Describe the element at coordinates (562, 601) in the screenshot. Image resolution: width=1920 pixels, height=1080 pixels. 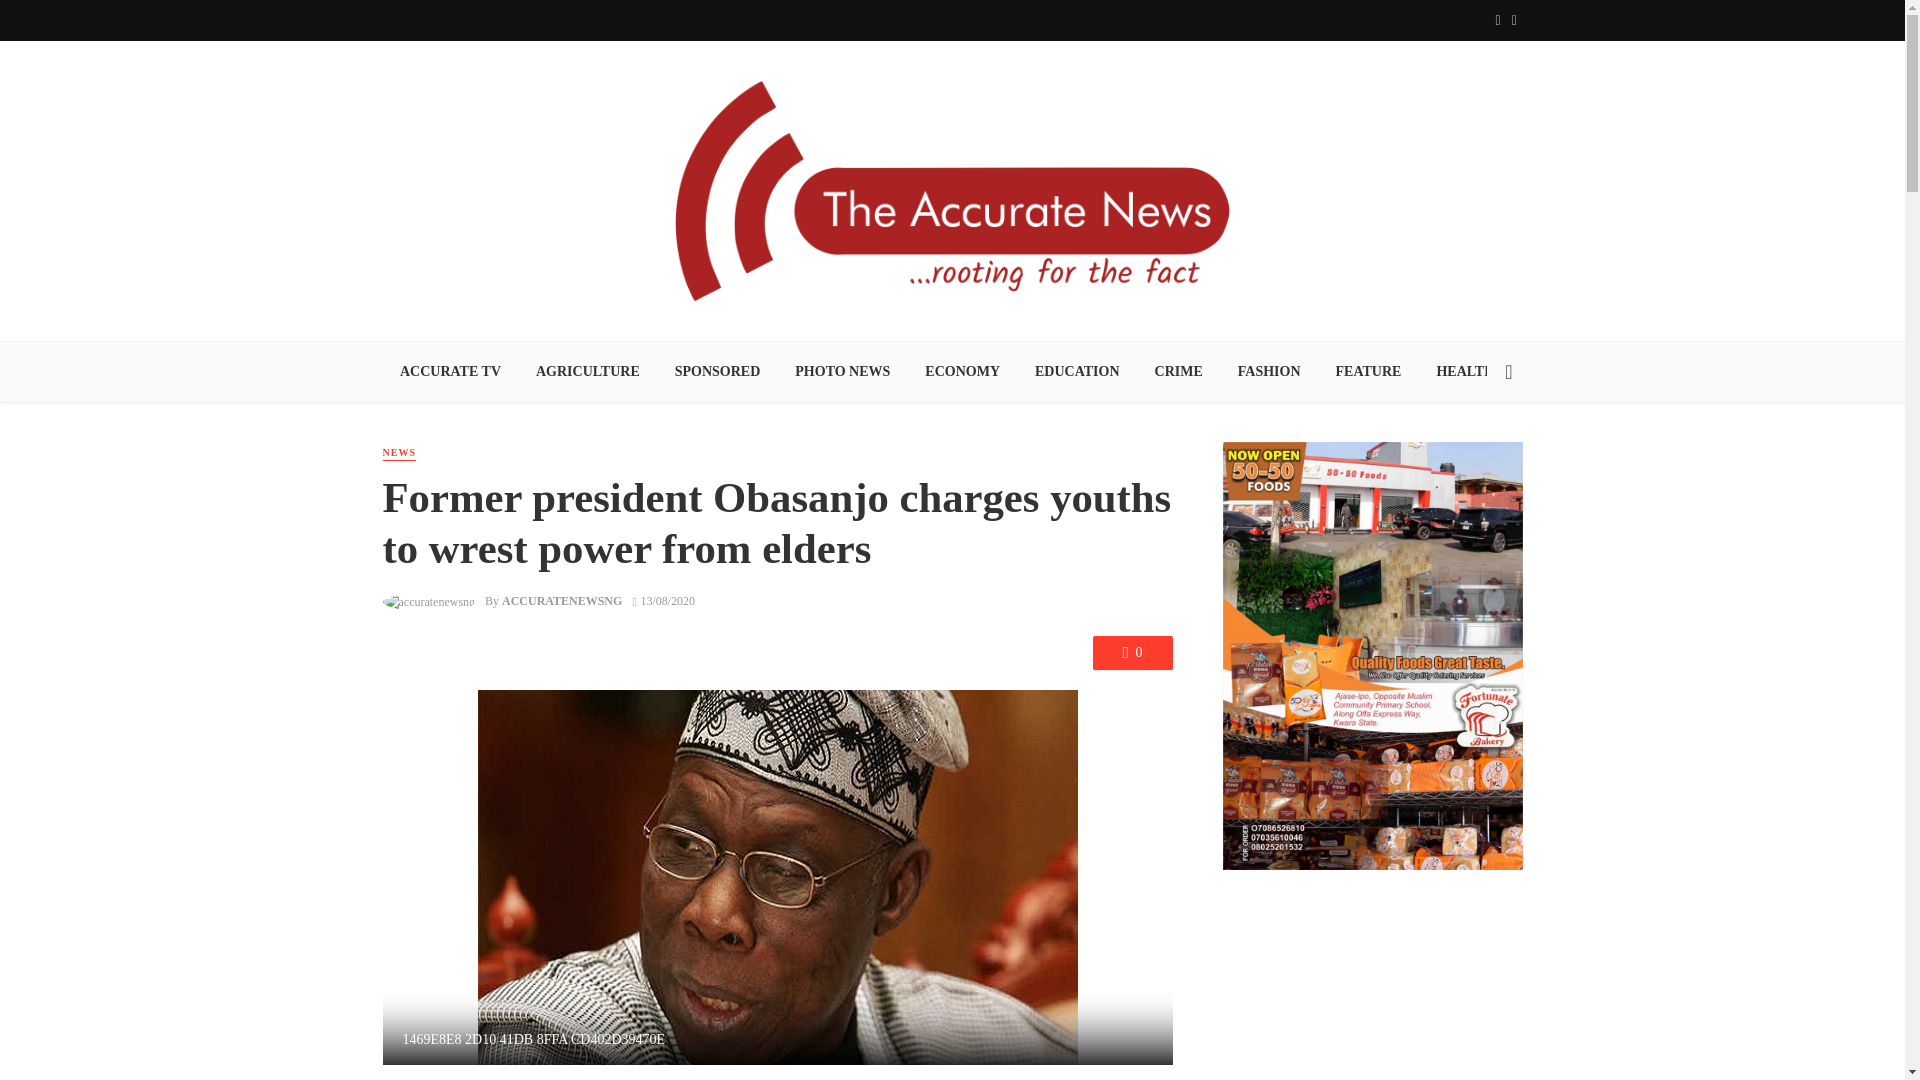
I see `ACCURATENEWSNG` at that location.